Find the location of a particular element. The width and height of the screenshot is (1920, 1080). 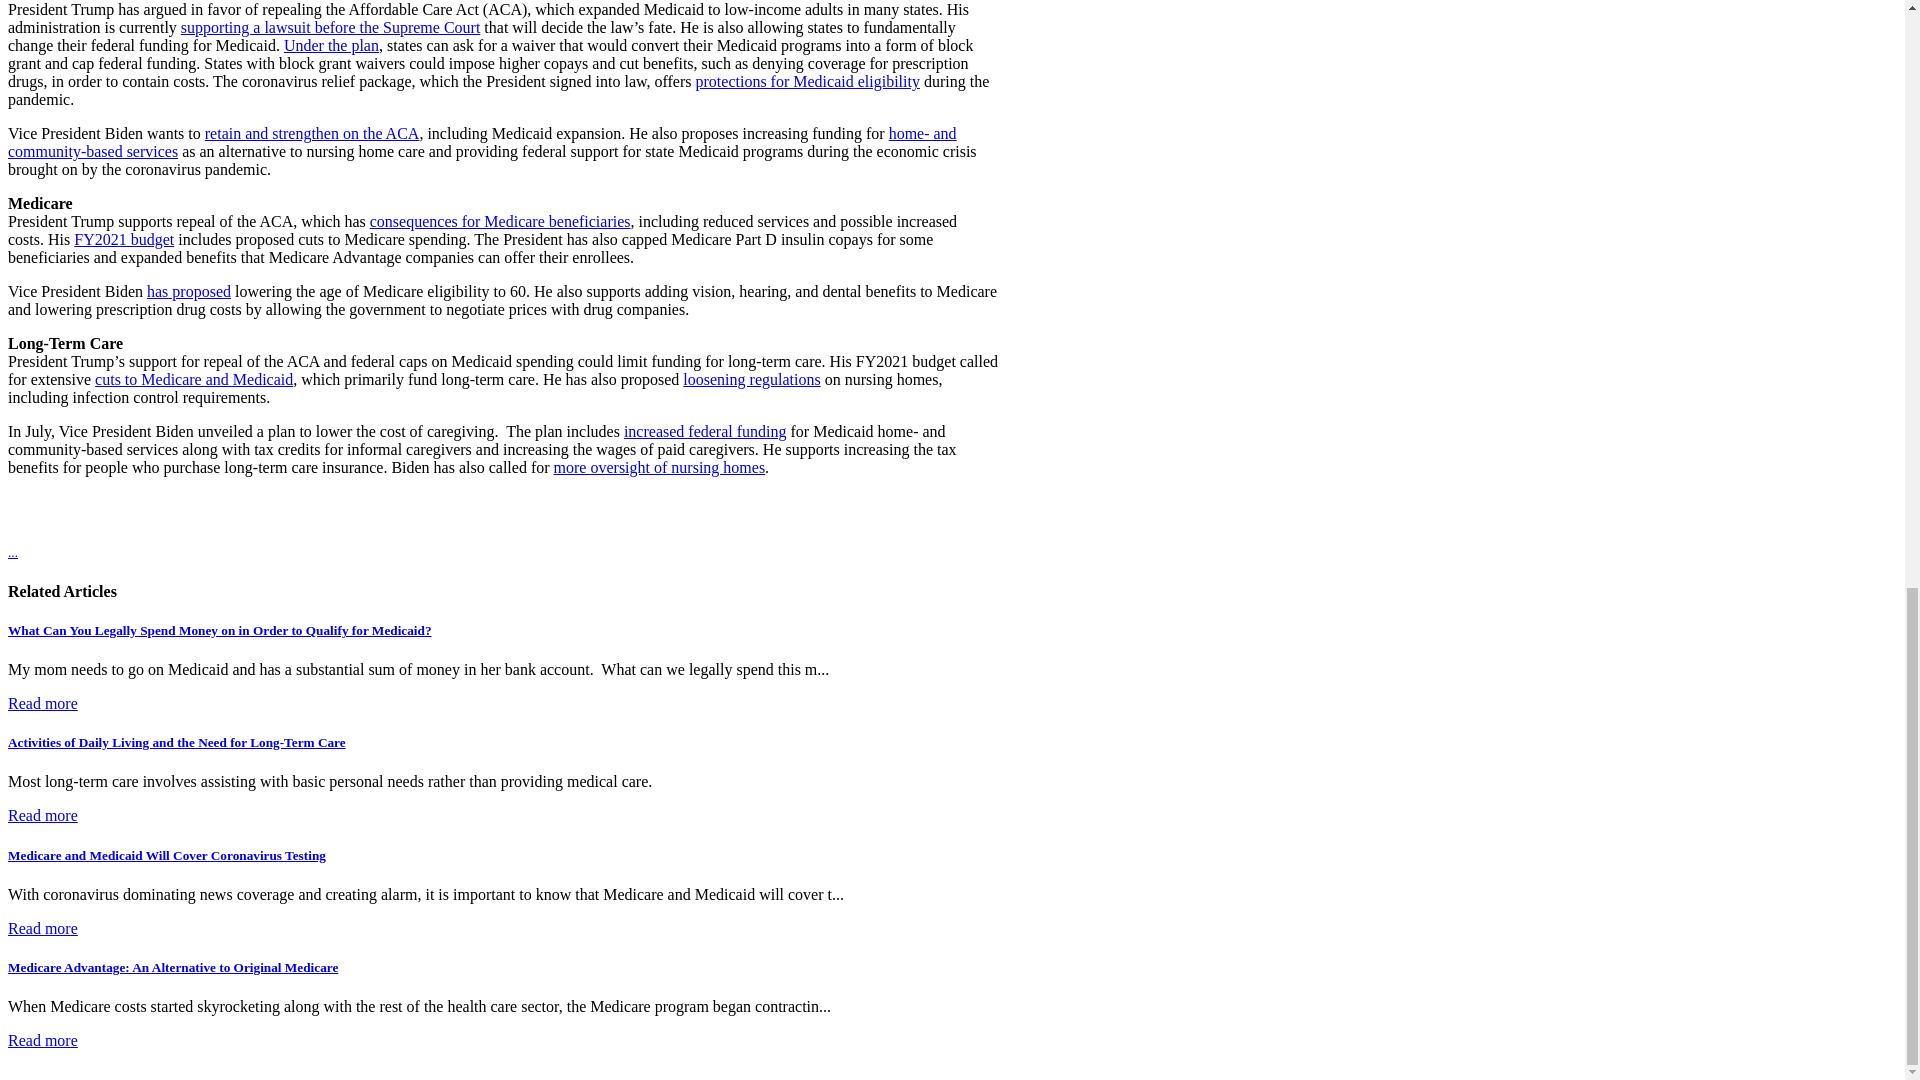

retain and strengthen on the ACA is located at coordinates (312, 133).